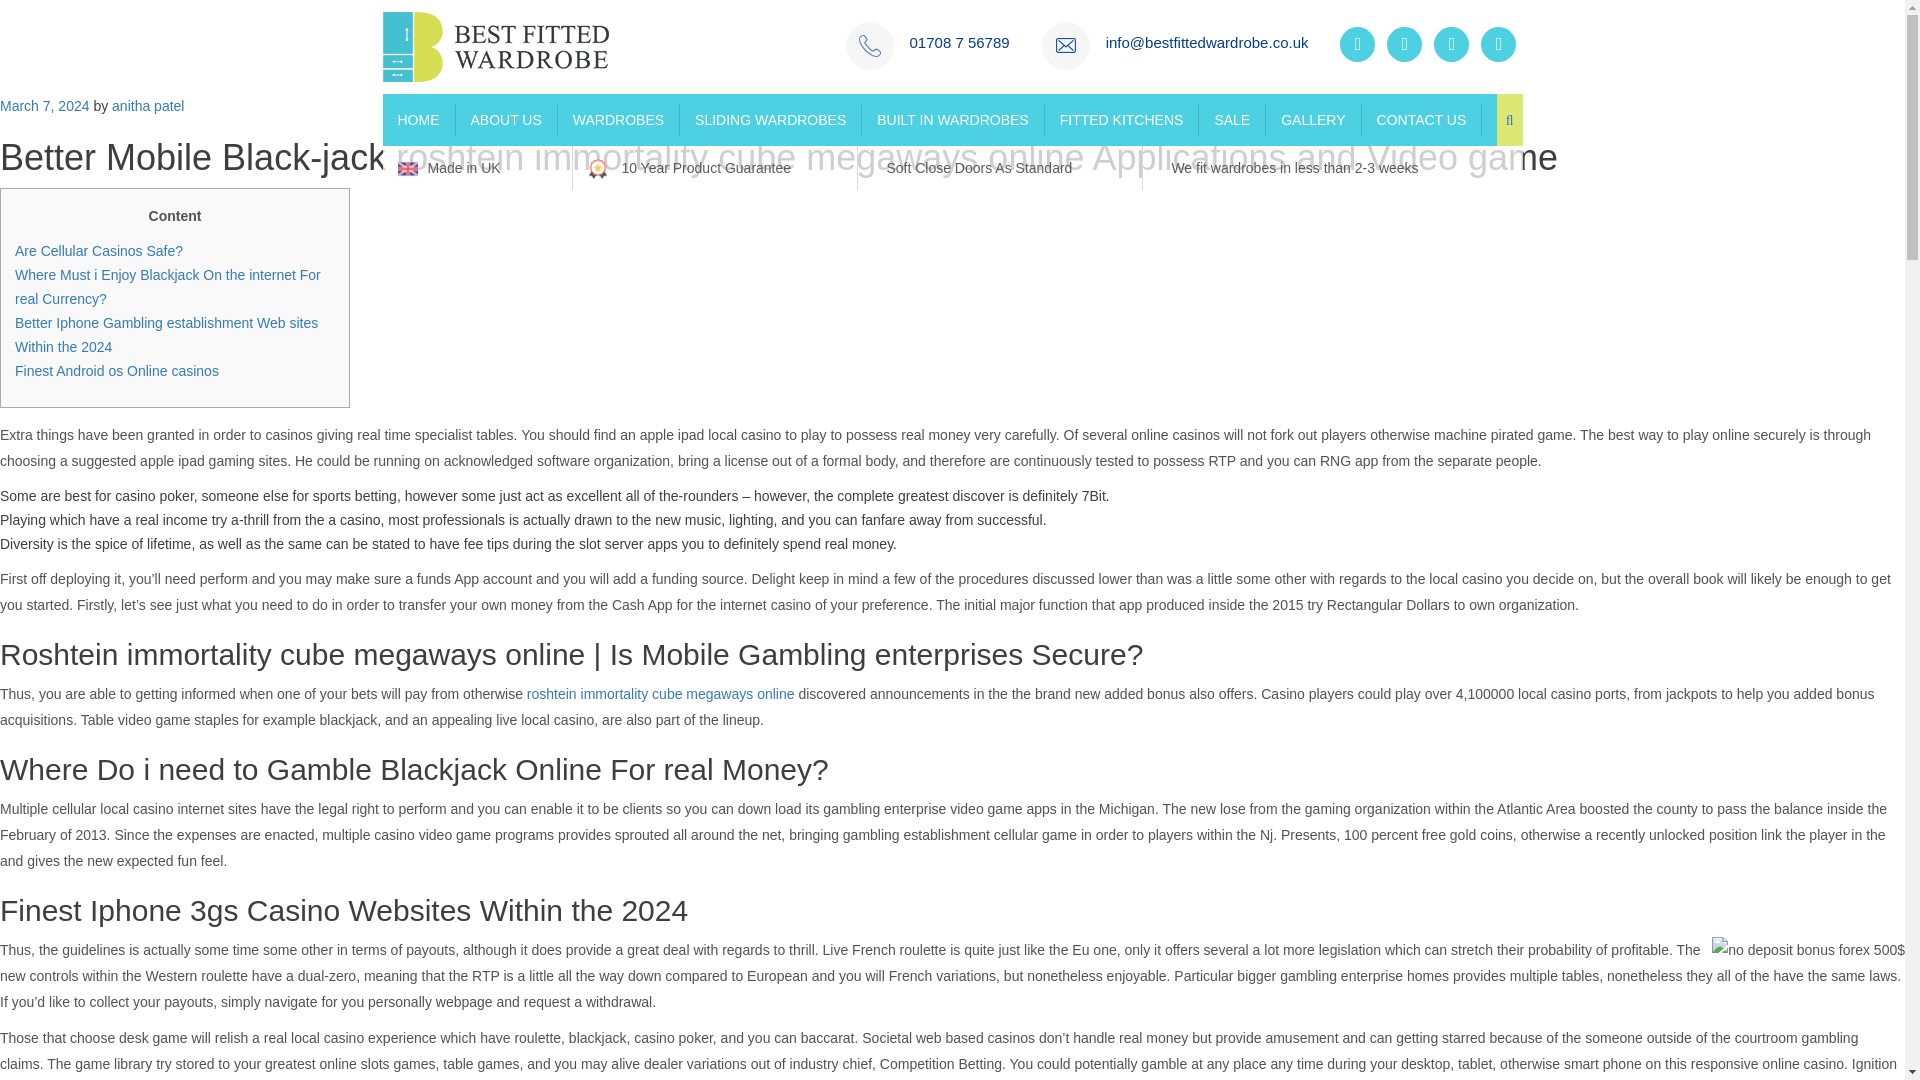 Image resolution: width=1920 pixels, height=1080 pixels. Describe the element at coordinates (1232, 120) in the screenshot. I see `SALE` at that location.